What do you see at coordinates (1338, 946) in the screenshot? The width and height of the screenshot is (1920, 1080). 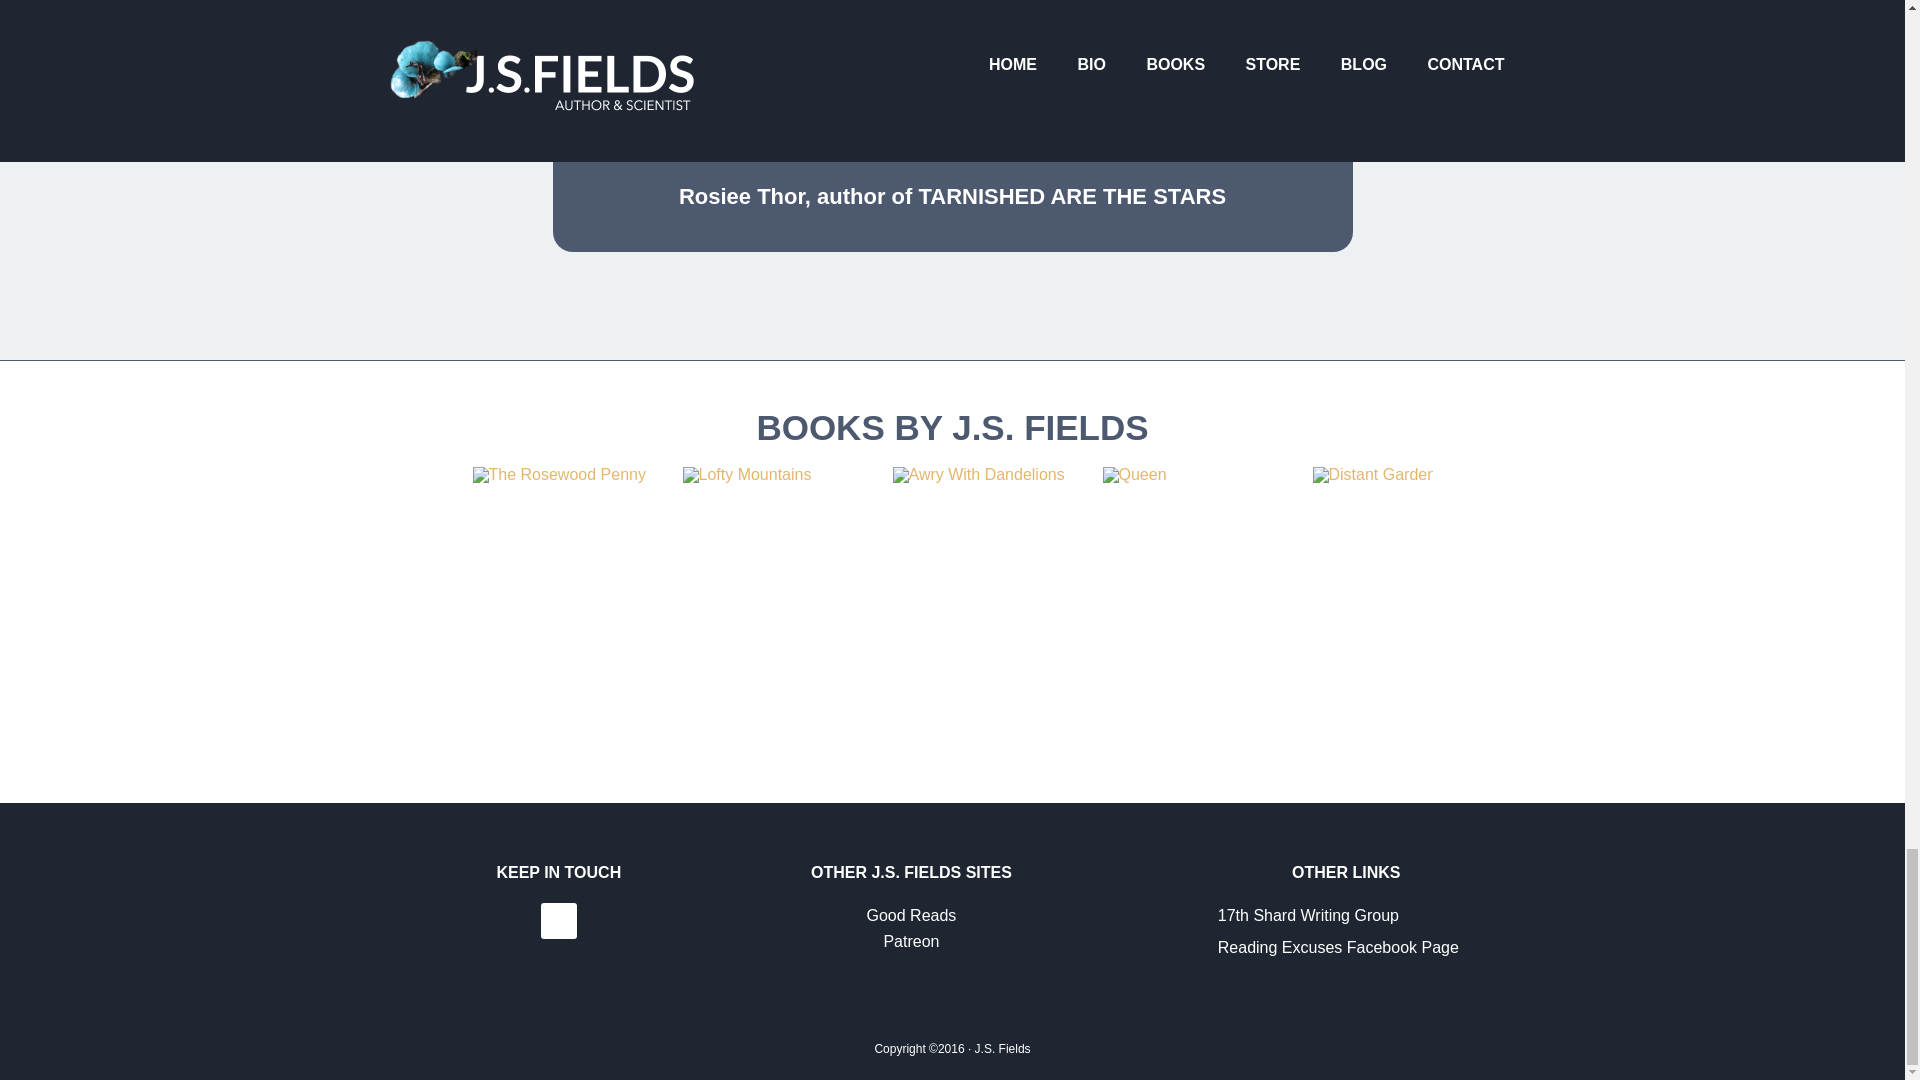 I see `Reading Excuses Facebook Page` at bounding box center [1338, 946].